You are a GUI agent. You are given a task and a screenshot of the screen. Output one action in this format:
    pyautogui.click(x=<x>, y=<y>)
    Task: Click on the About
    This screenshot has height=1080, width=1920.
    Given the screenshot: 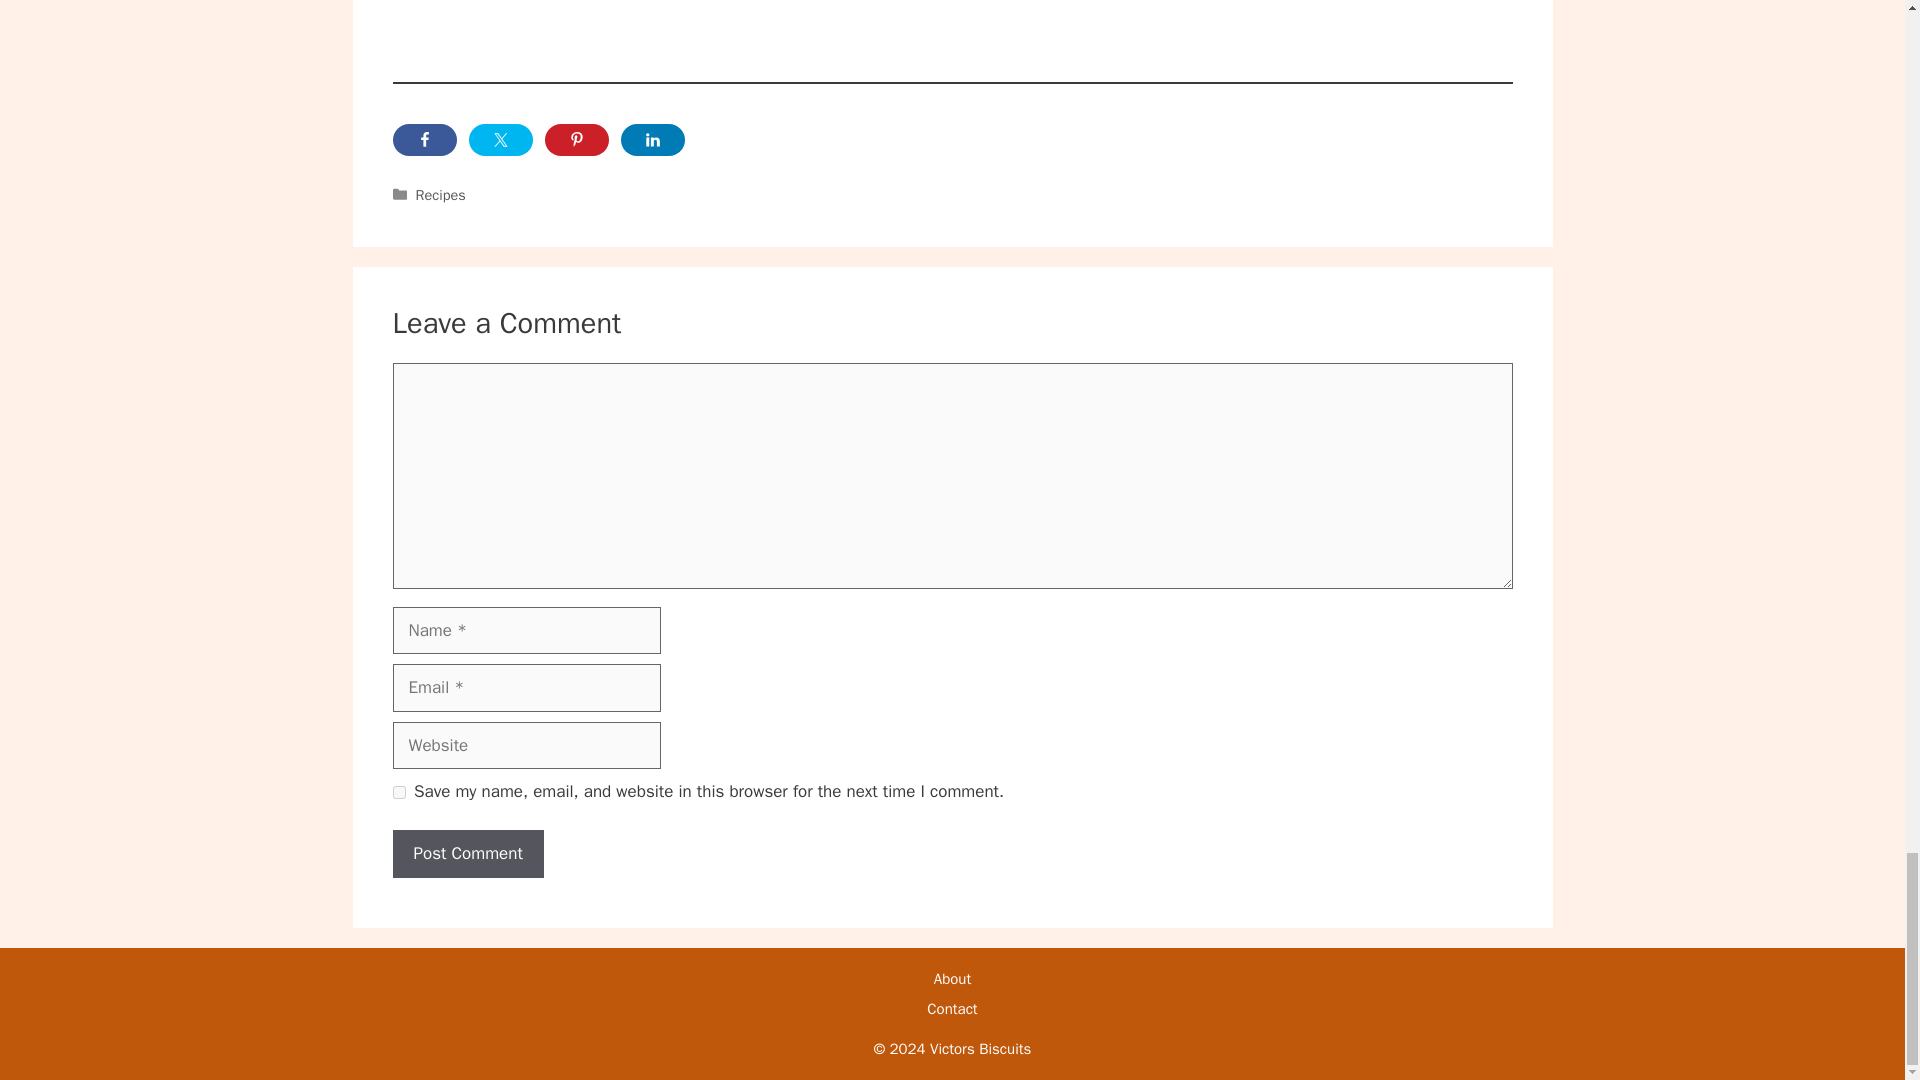 What is the action you would take?
    pyautogui.click(x=952, y=978)
    